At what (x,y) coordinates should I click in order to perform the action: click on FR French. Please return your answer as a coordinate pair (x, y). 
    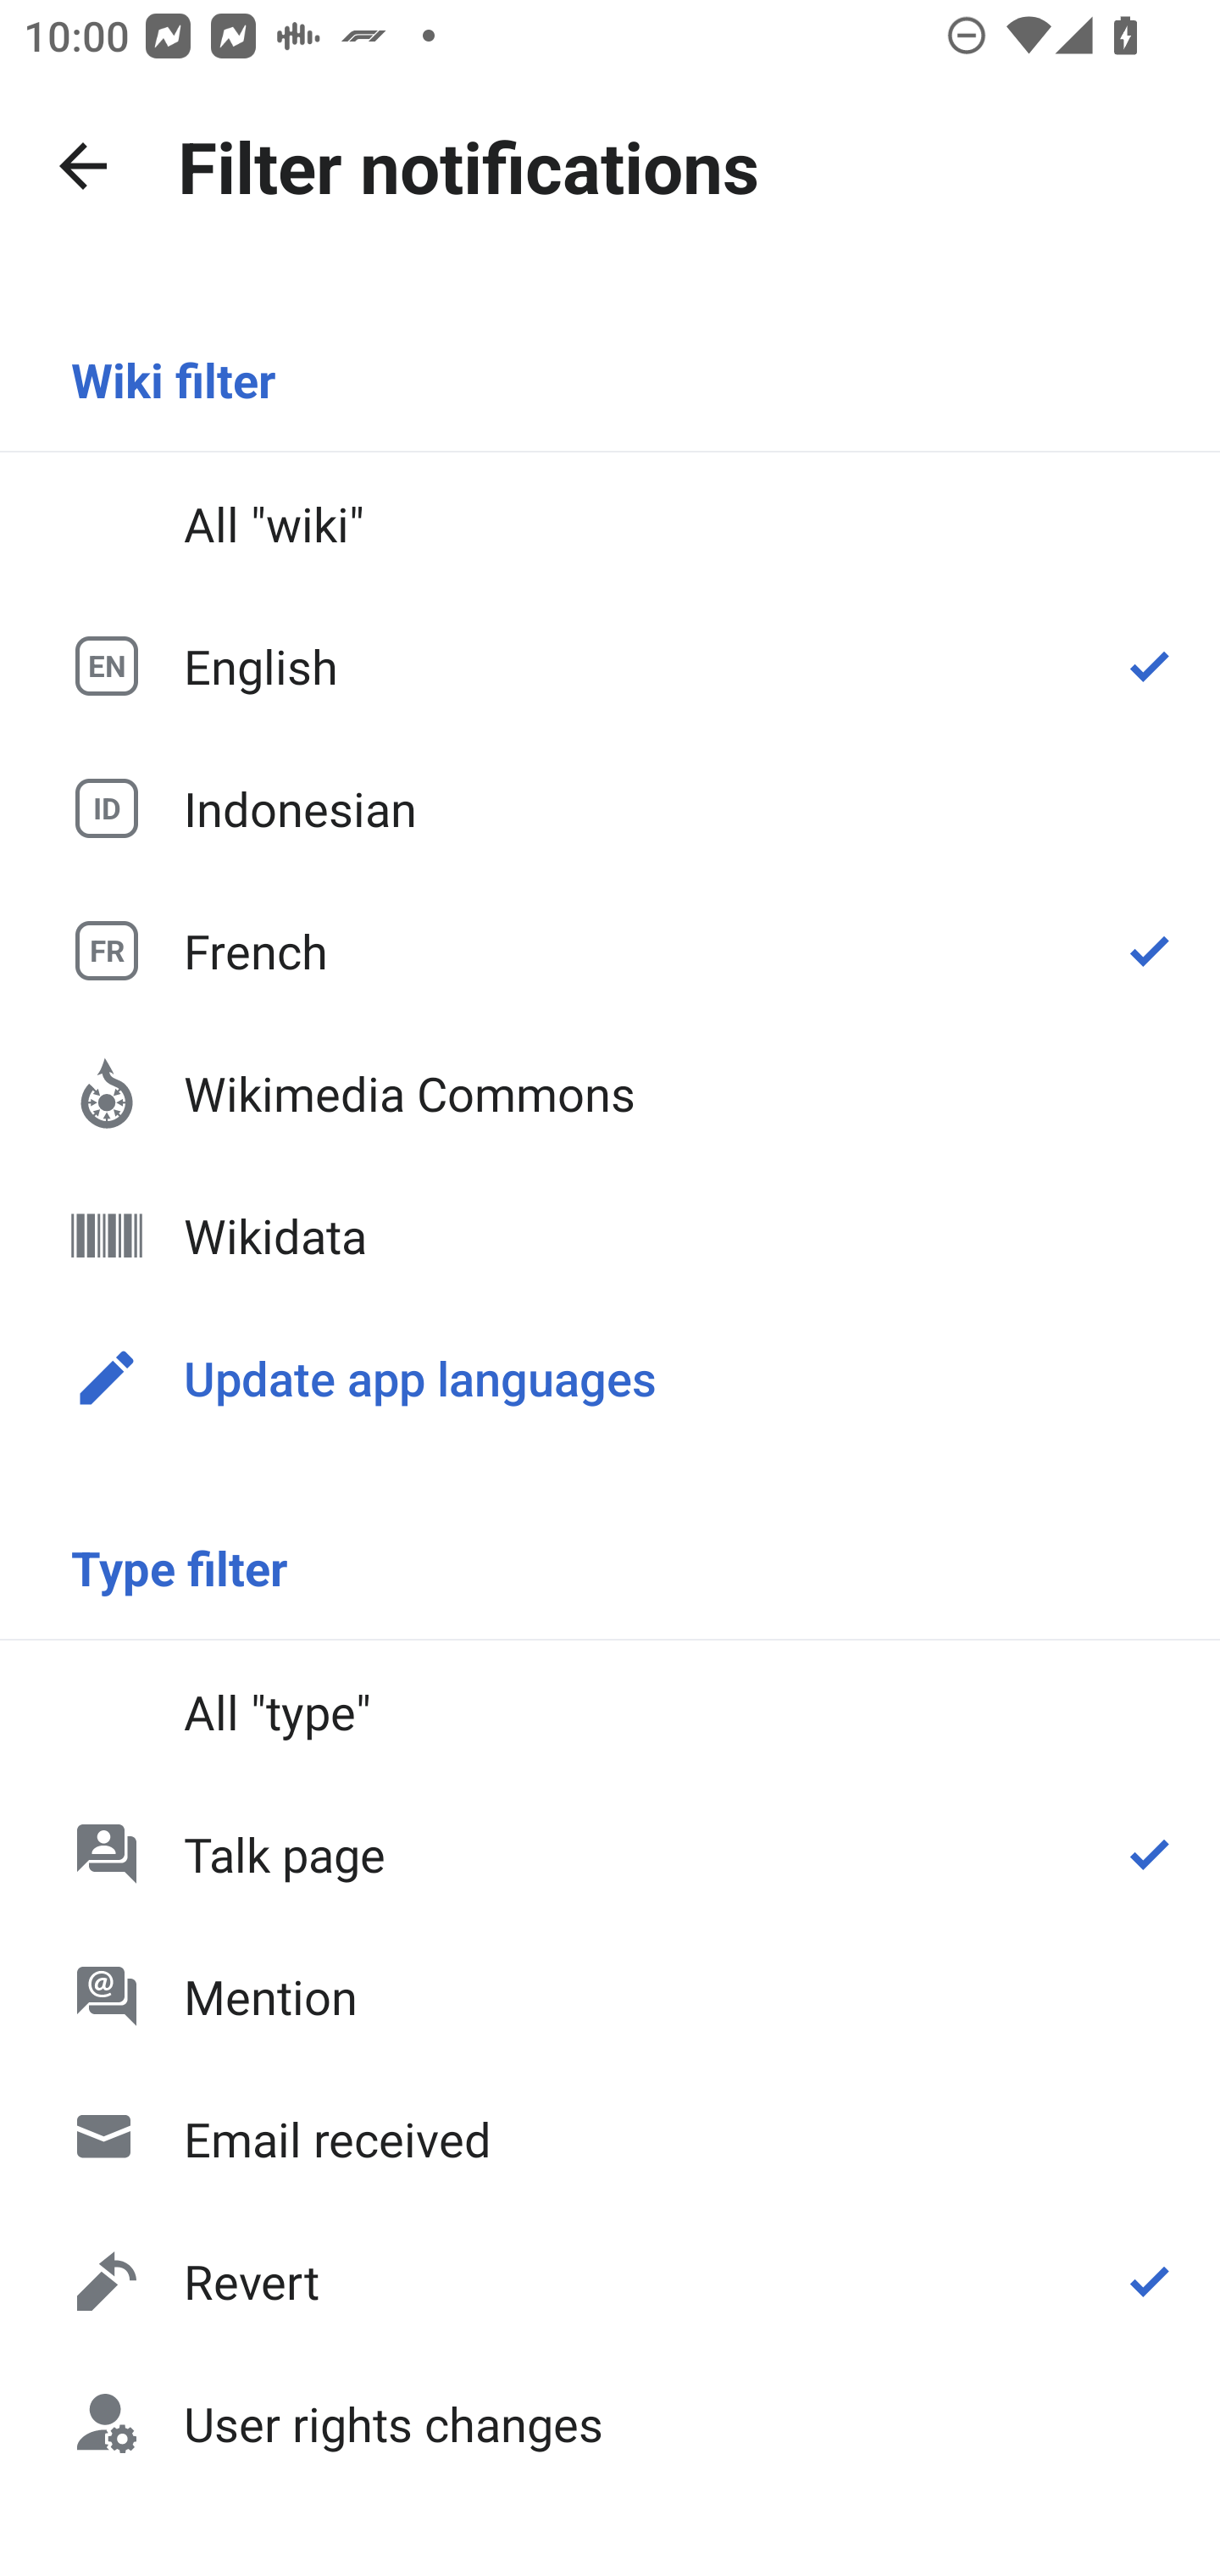
    Looking at the image, I should click on (610, 950).